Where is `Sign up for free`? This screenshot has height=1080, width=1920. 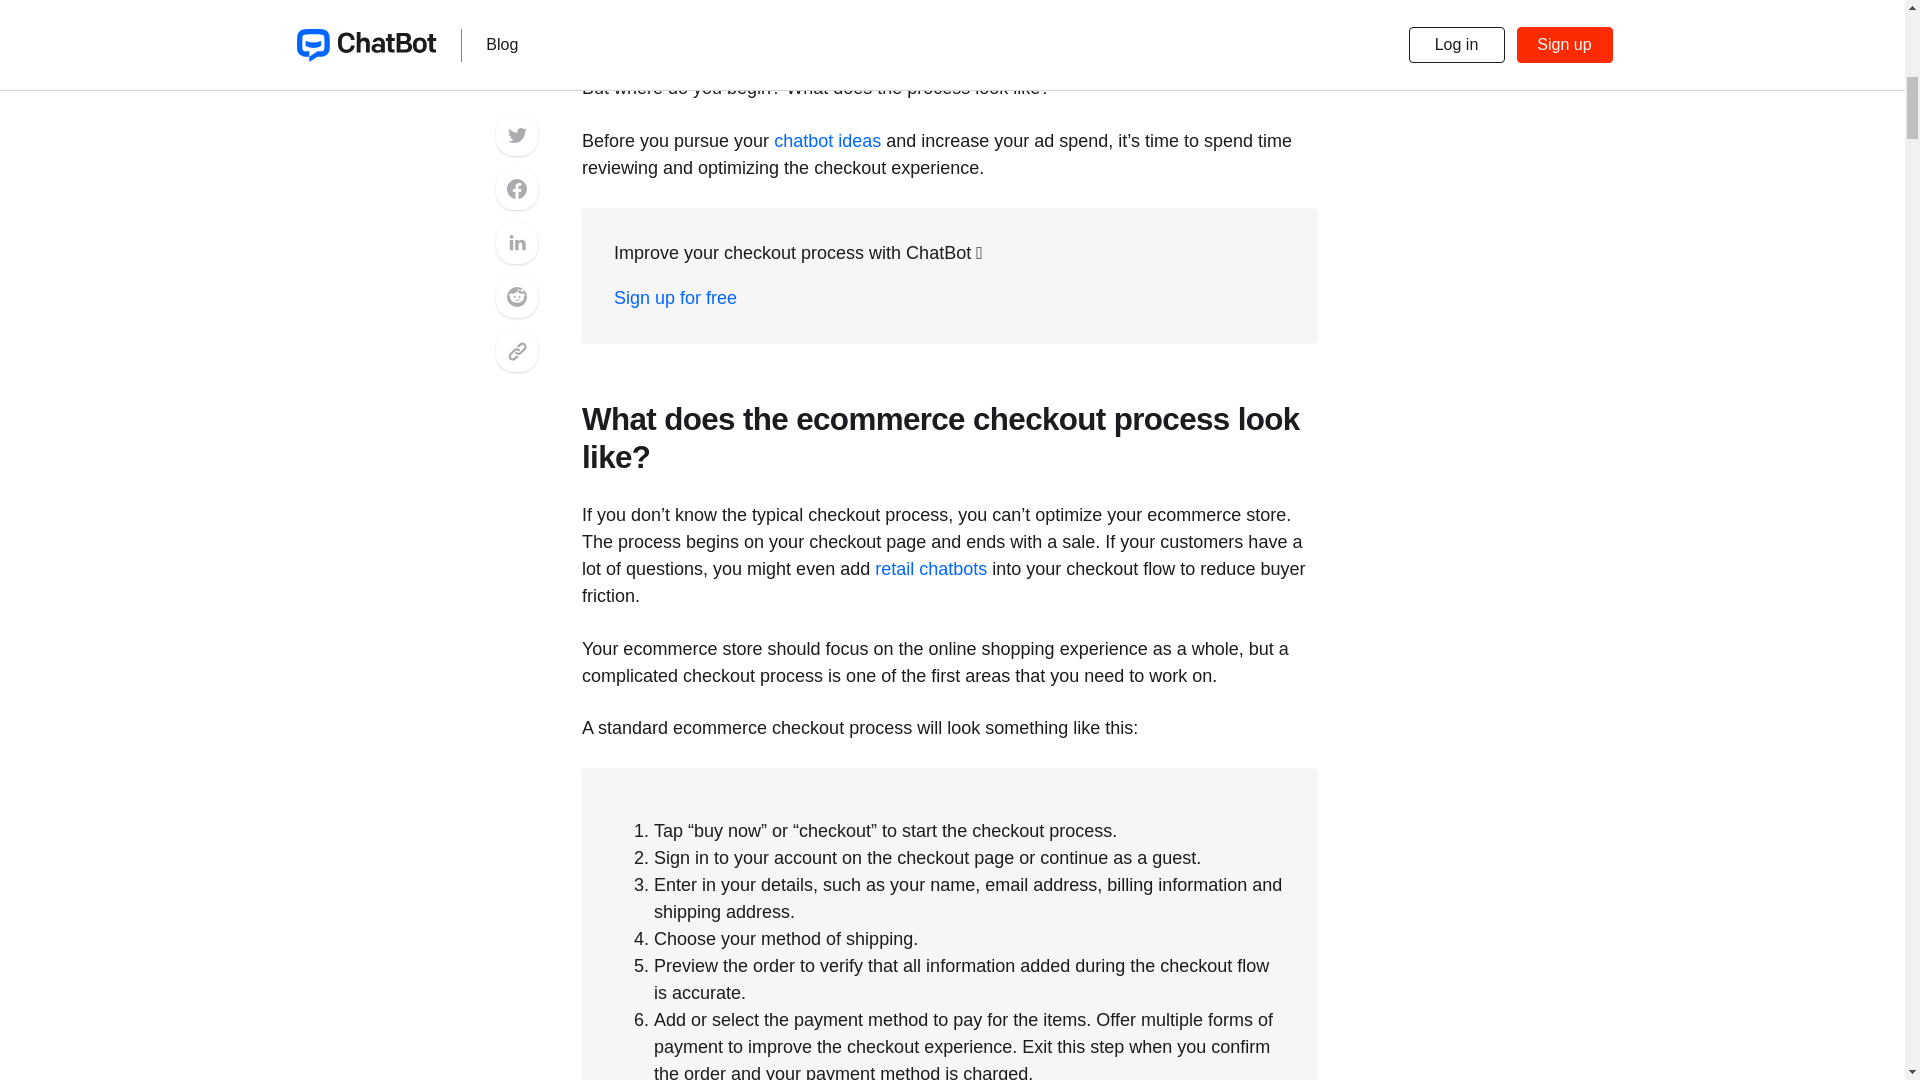
Sign up for free is located at coordinates (676, 298).